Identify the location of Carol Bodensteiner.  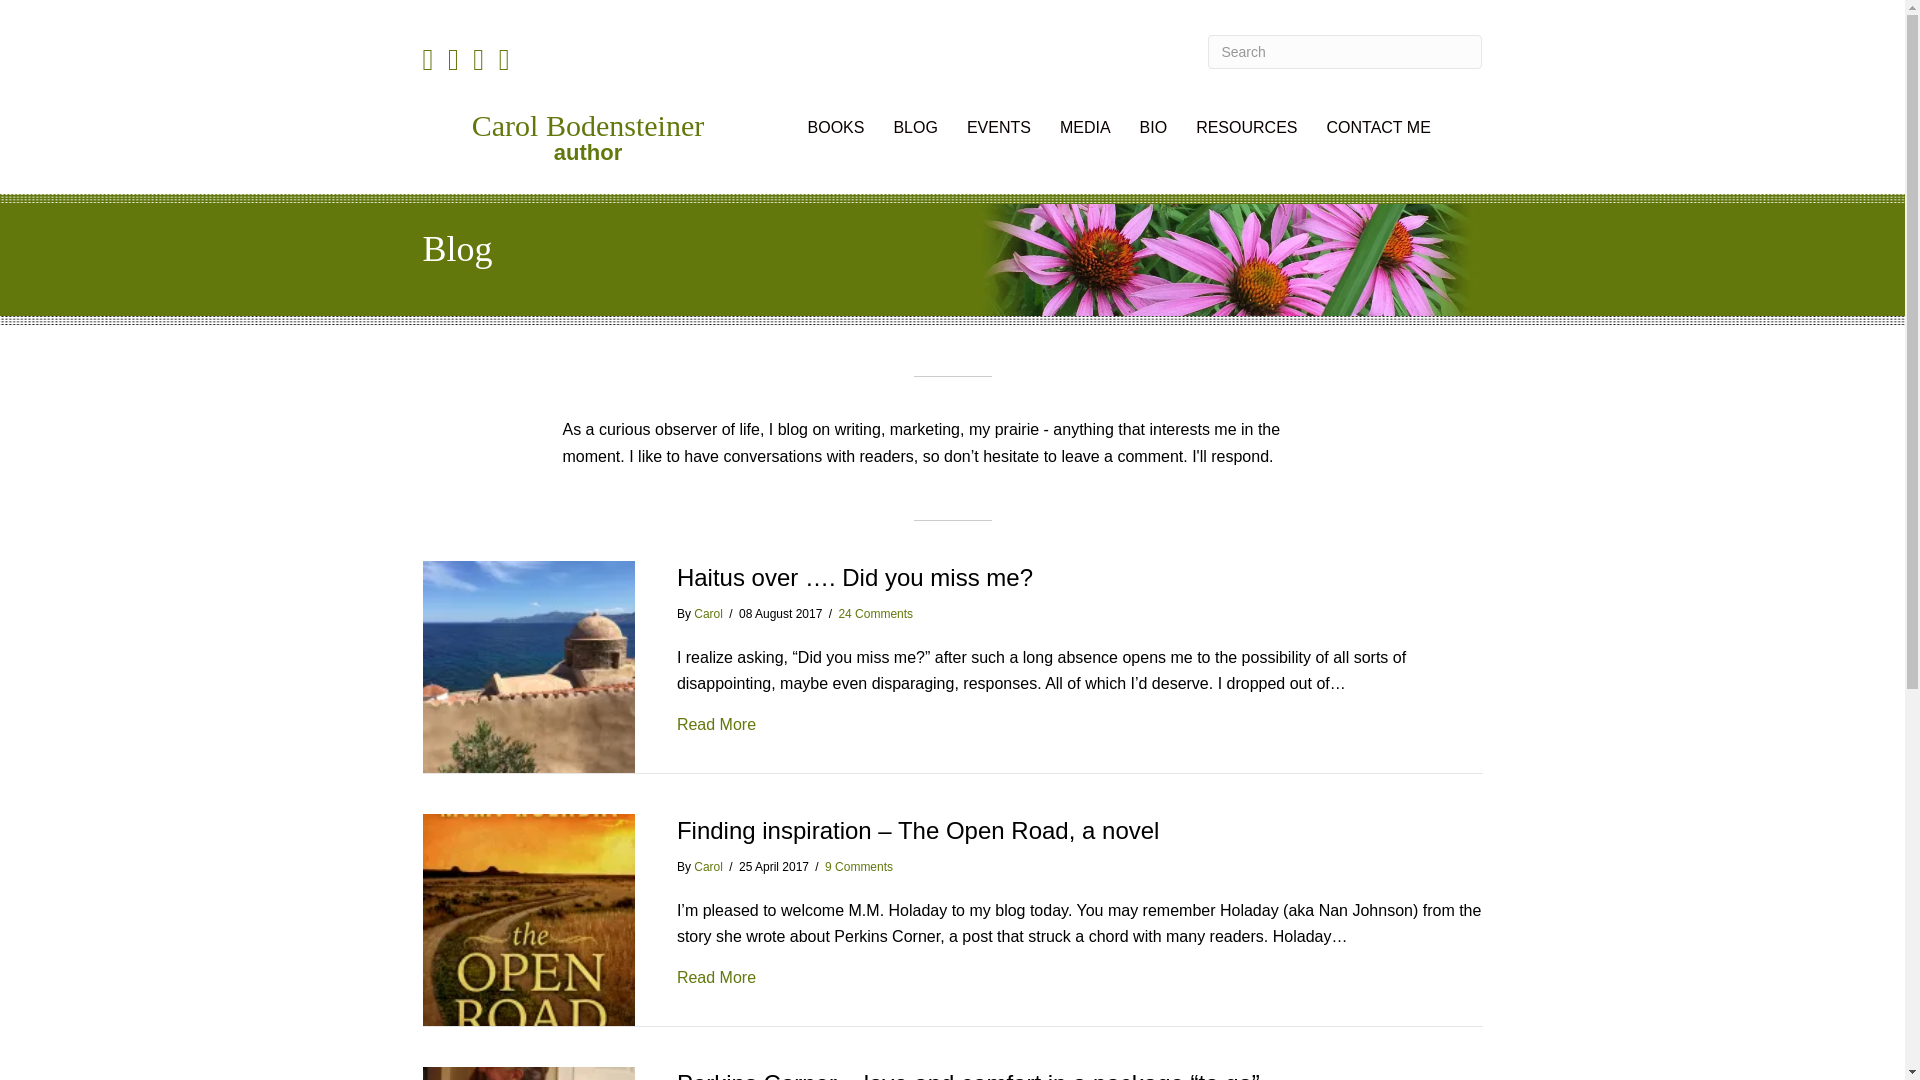
(588, 125).